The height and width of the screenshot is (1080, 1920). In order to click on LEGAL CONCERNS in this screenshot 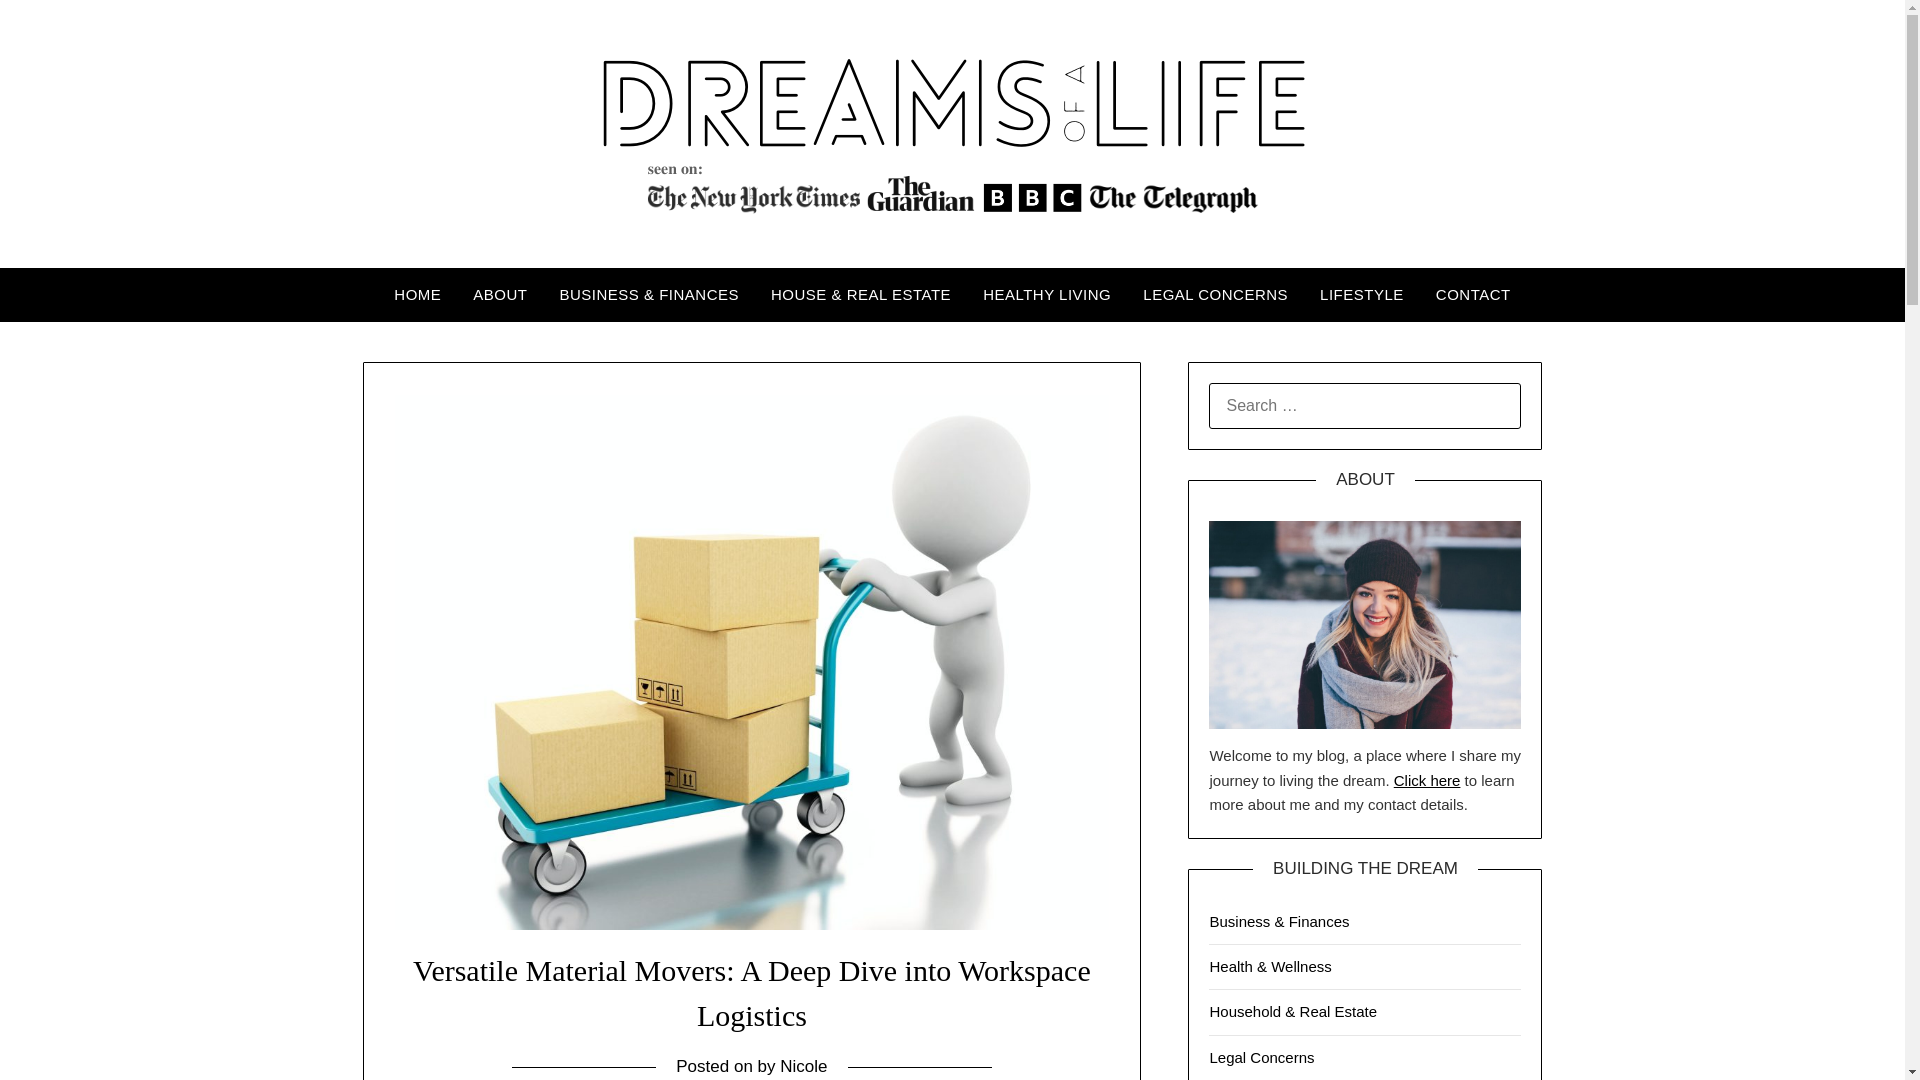, I will do `click(1215, 294)`.